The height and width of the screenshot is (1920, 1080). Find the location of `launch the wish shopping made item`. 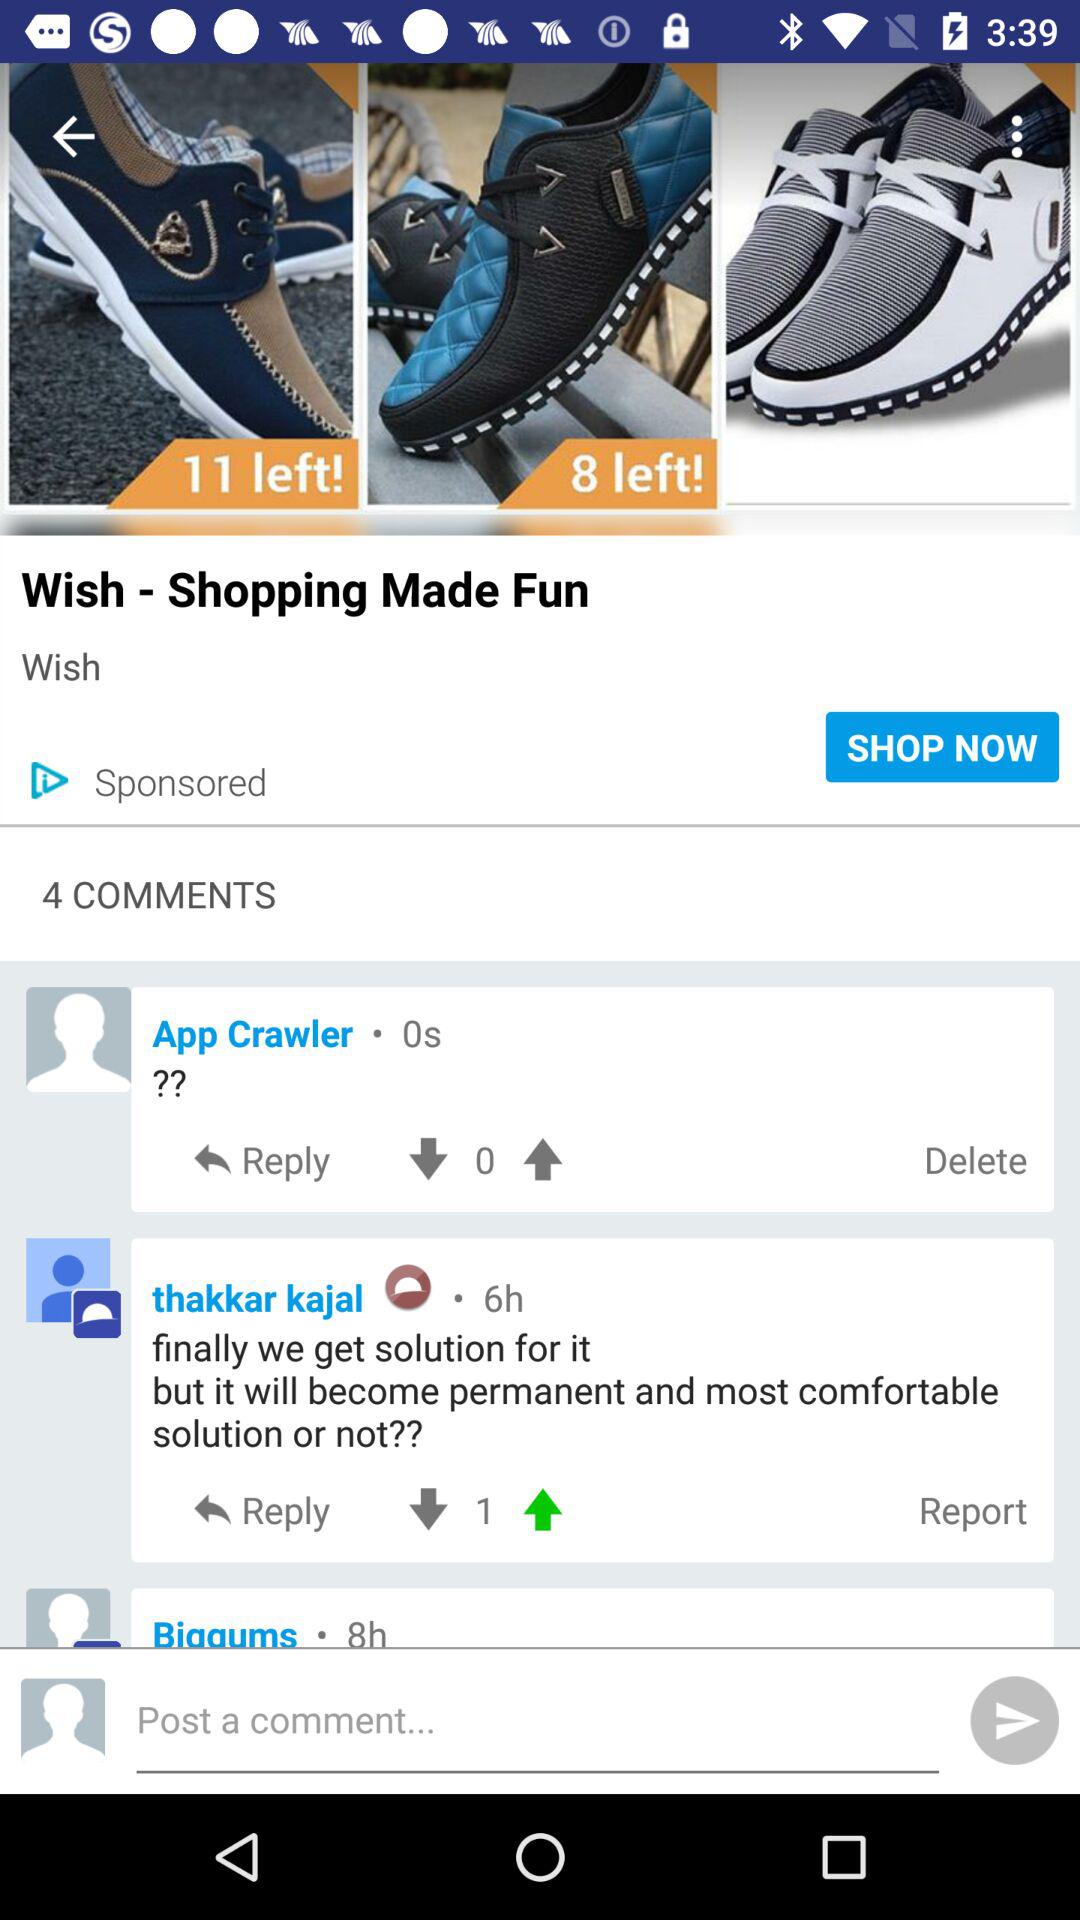

launch the wish shopping made item is located at coordinates (540, 578).